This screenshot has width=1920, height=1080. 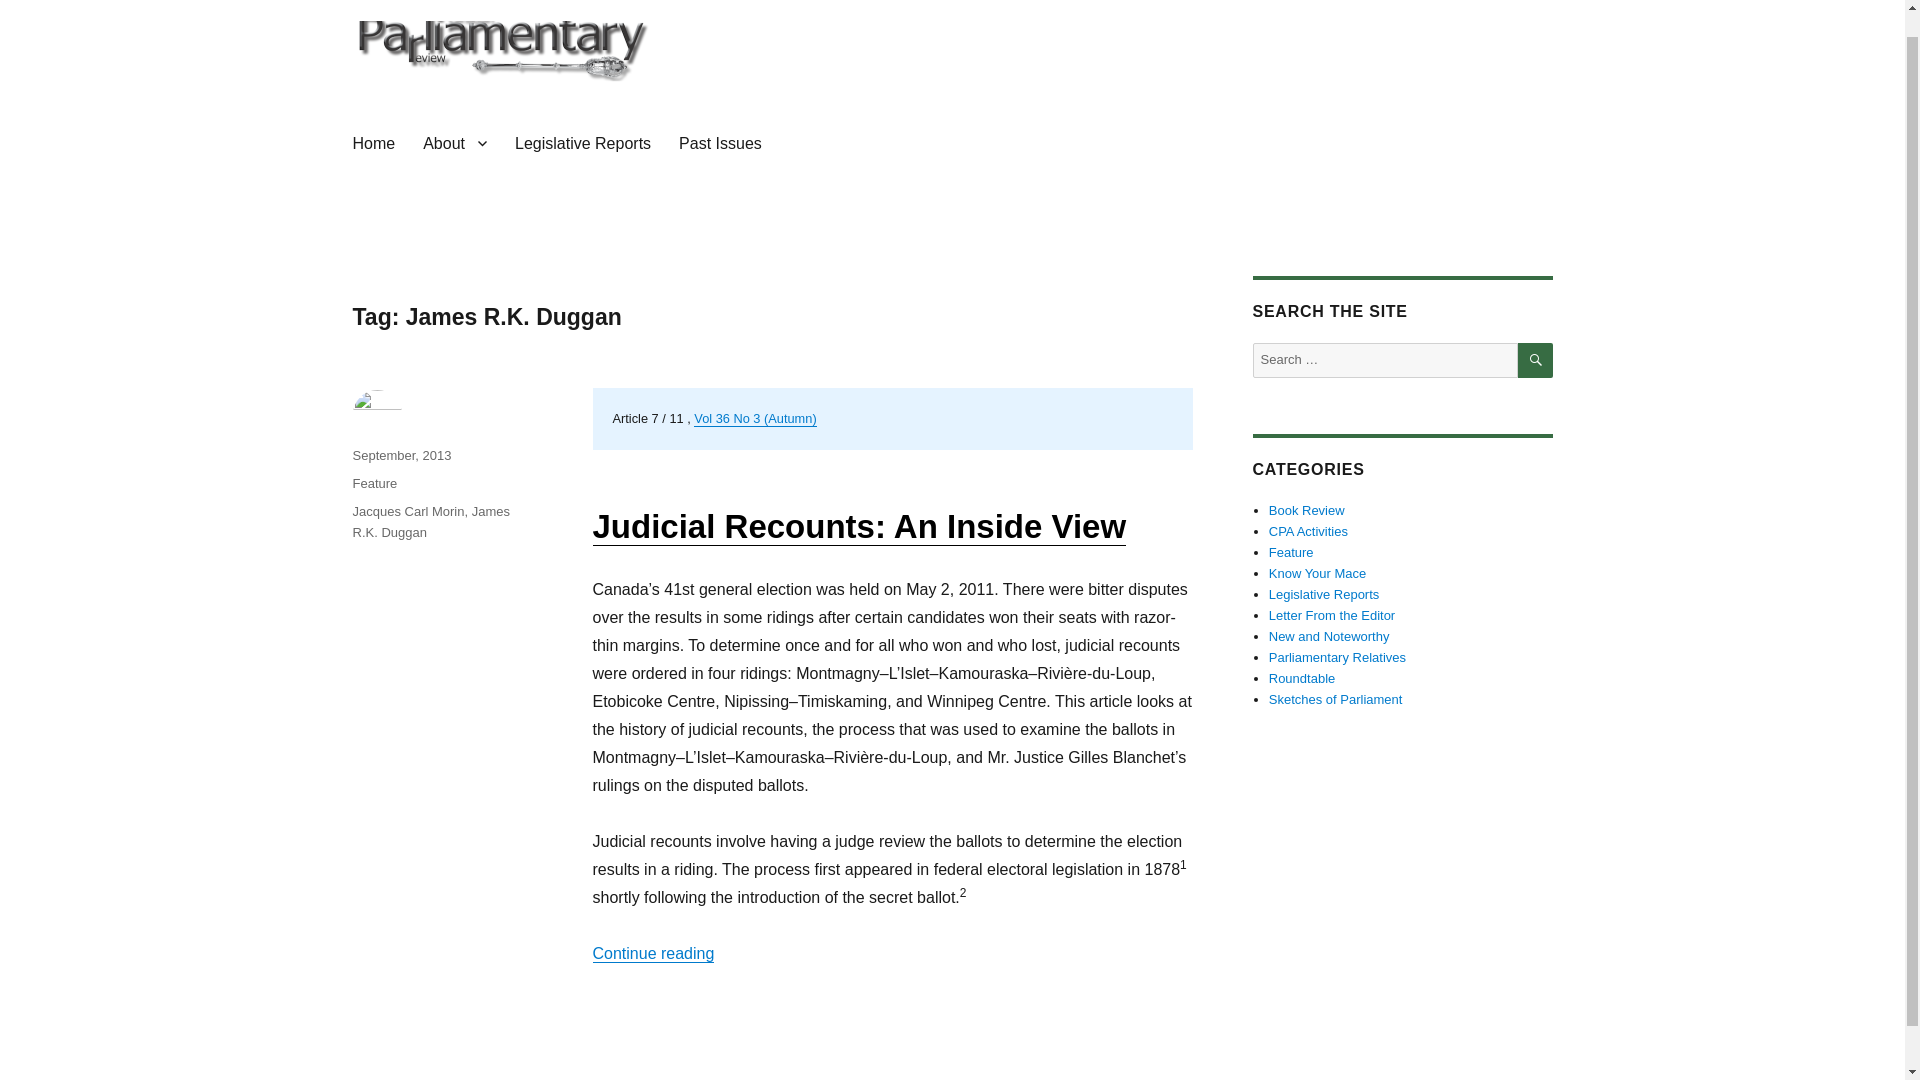 I want to click on Feature, so click(x=374, y=484).